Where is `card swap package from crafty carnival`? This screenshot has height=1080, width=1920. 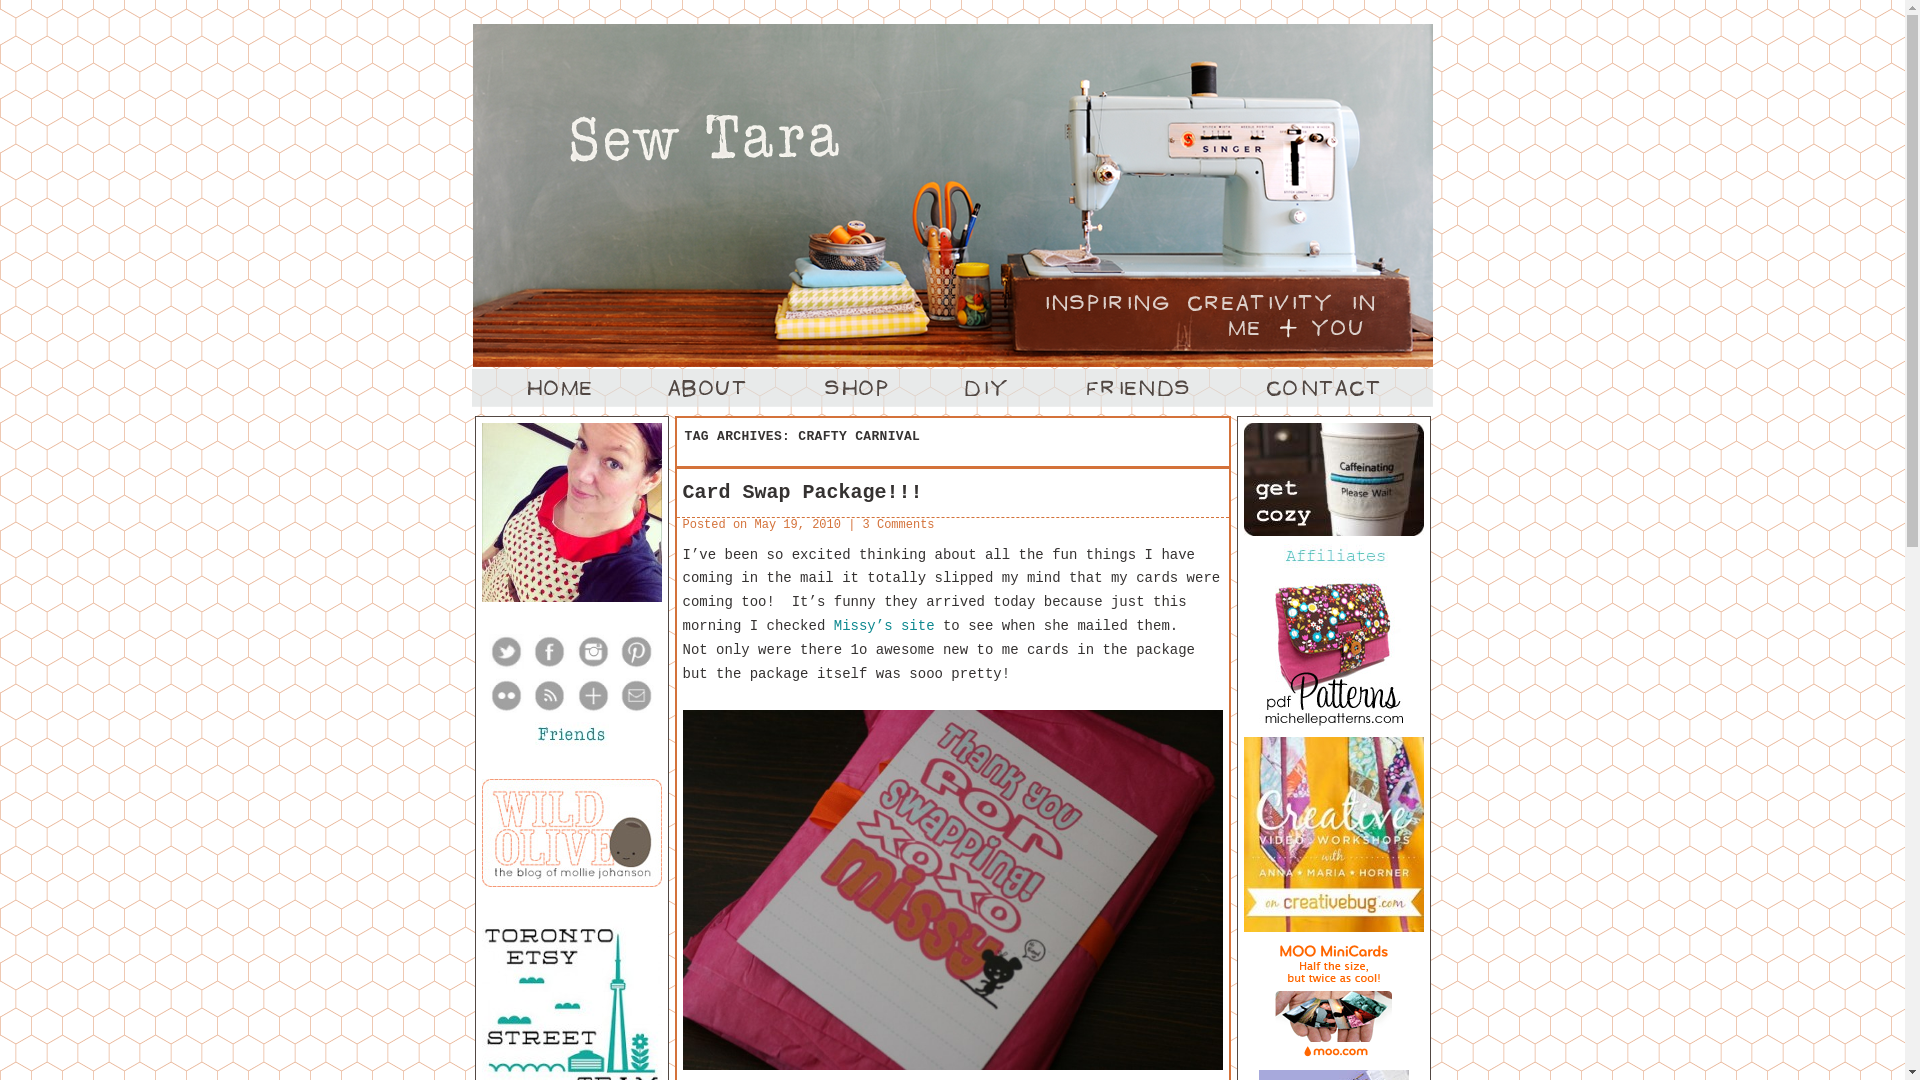
card swap package from crafty carnival is located at coordinates (951, 890).